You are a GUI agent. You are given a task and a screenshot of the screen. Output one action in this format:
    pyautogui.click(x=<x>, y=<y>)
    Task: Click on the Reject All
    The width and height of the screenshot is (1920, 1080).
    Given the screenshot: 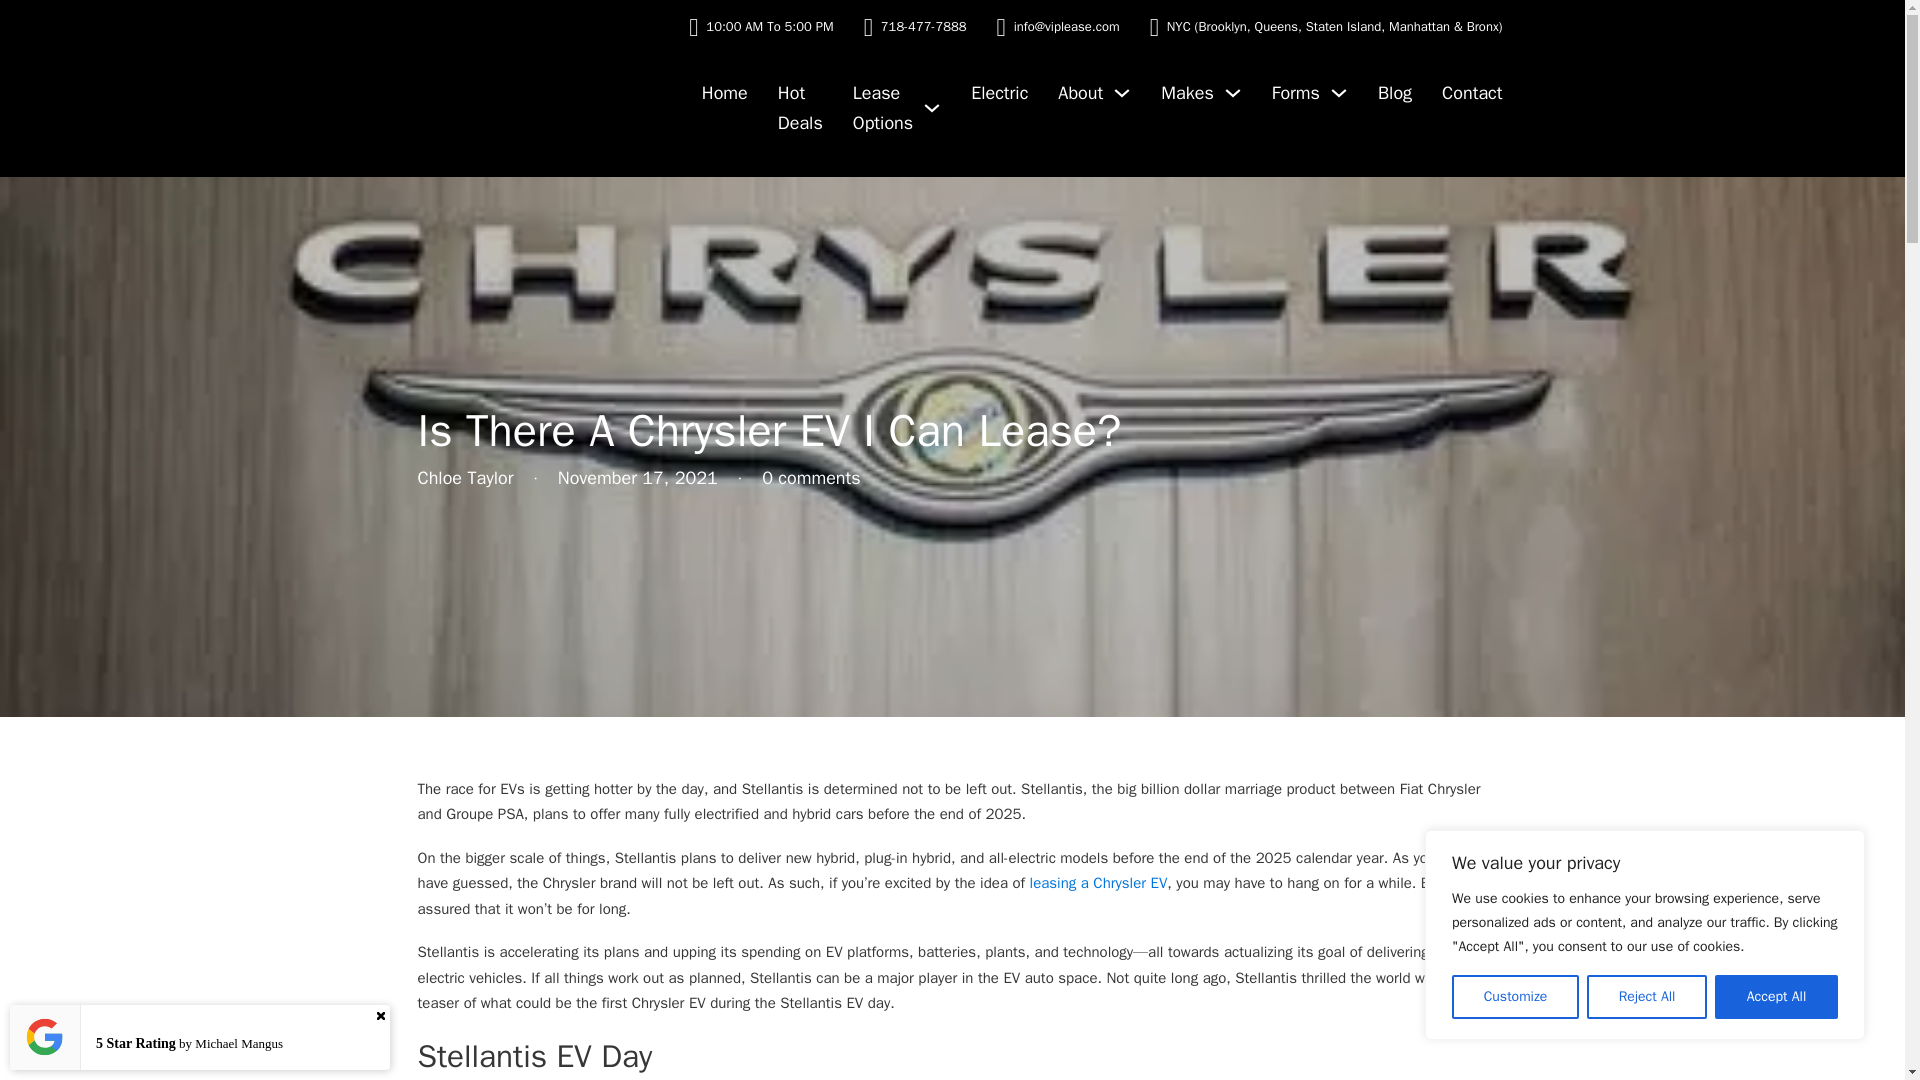 What is the action you would take?
    pyautogui.click(x=1646, y=997)
    